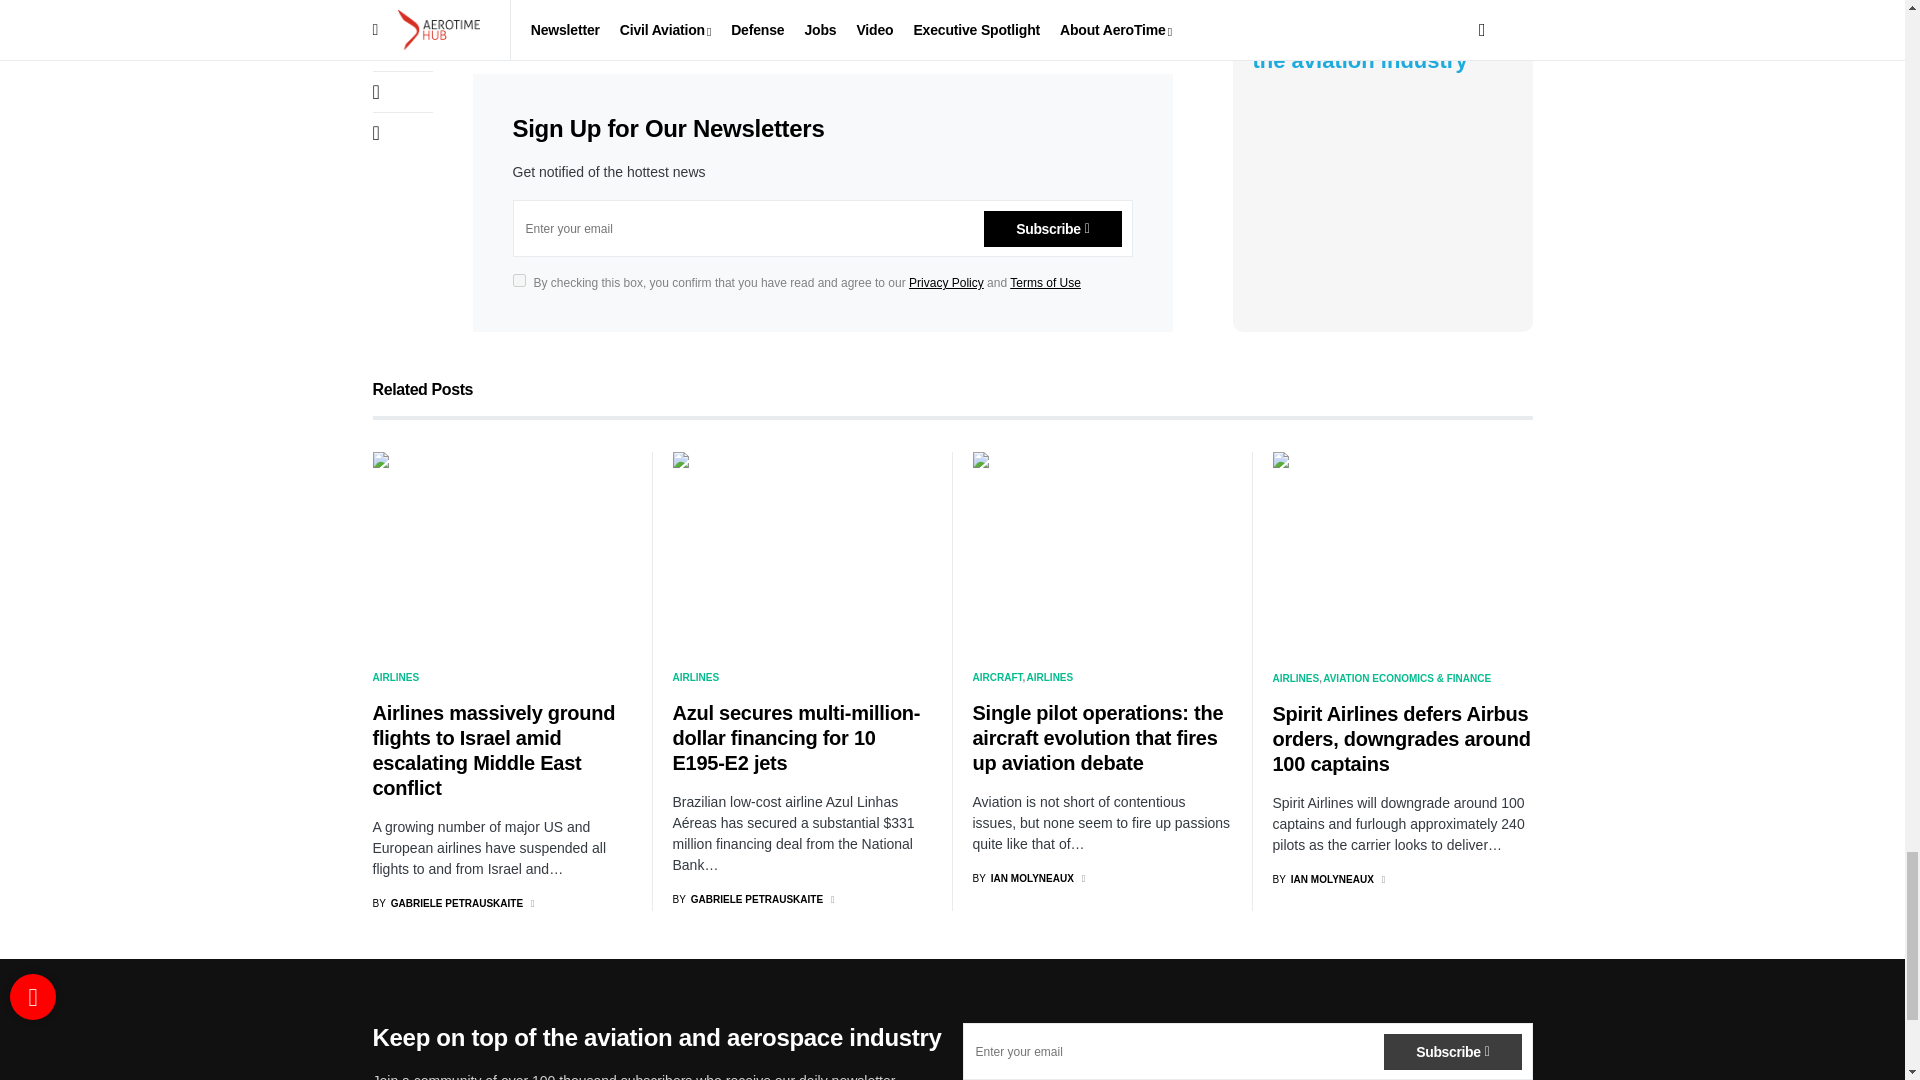 This screenshot has width=1920, height=1080. I want to click on View all posts by Gabriele Petrauskaite, so click(447, 904).